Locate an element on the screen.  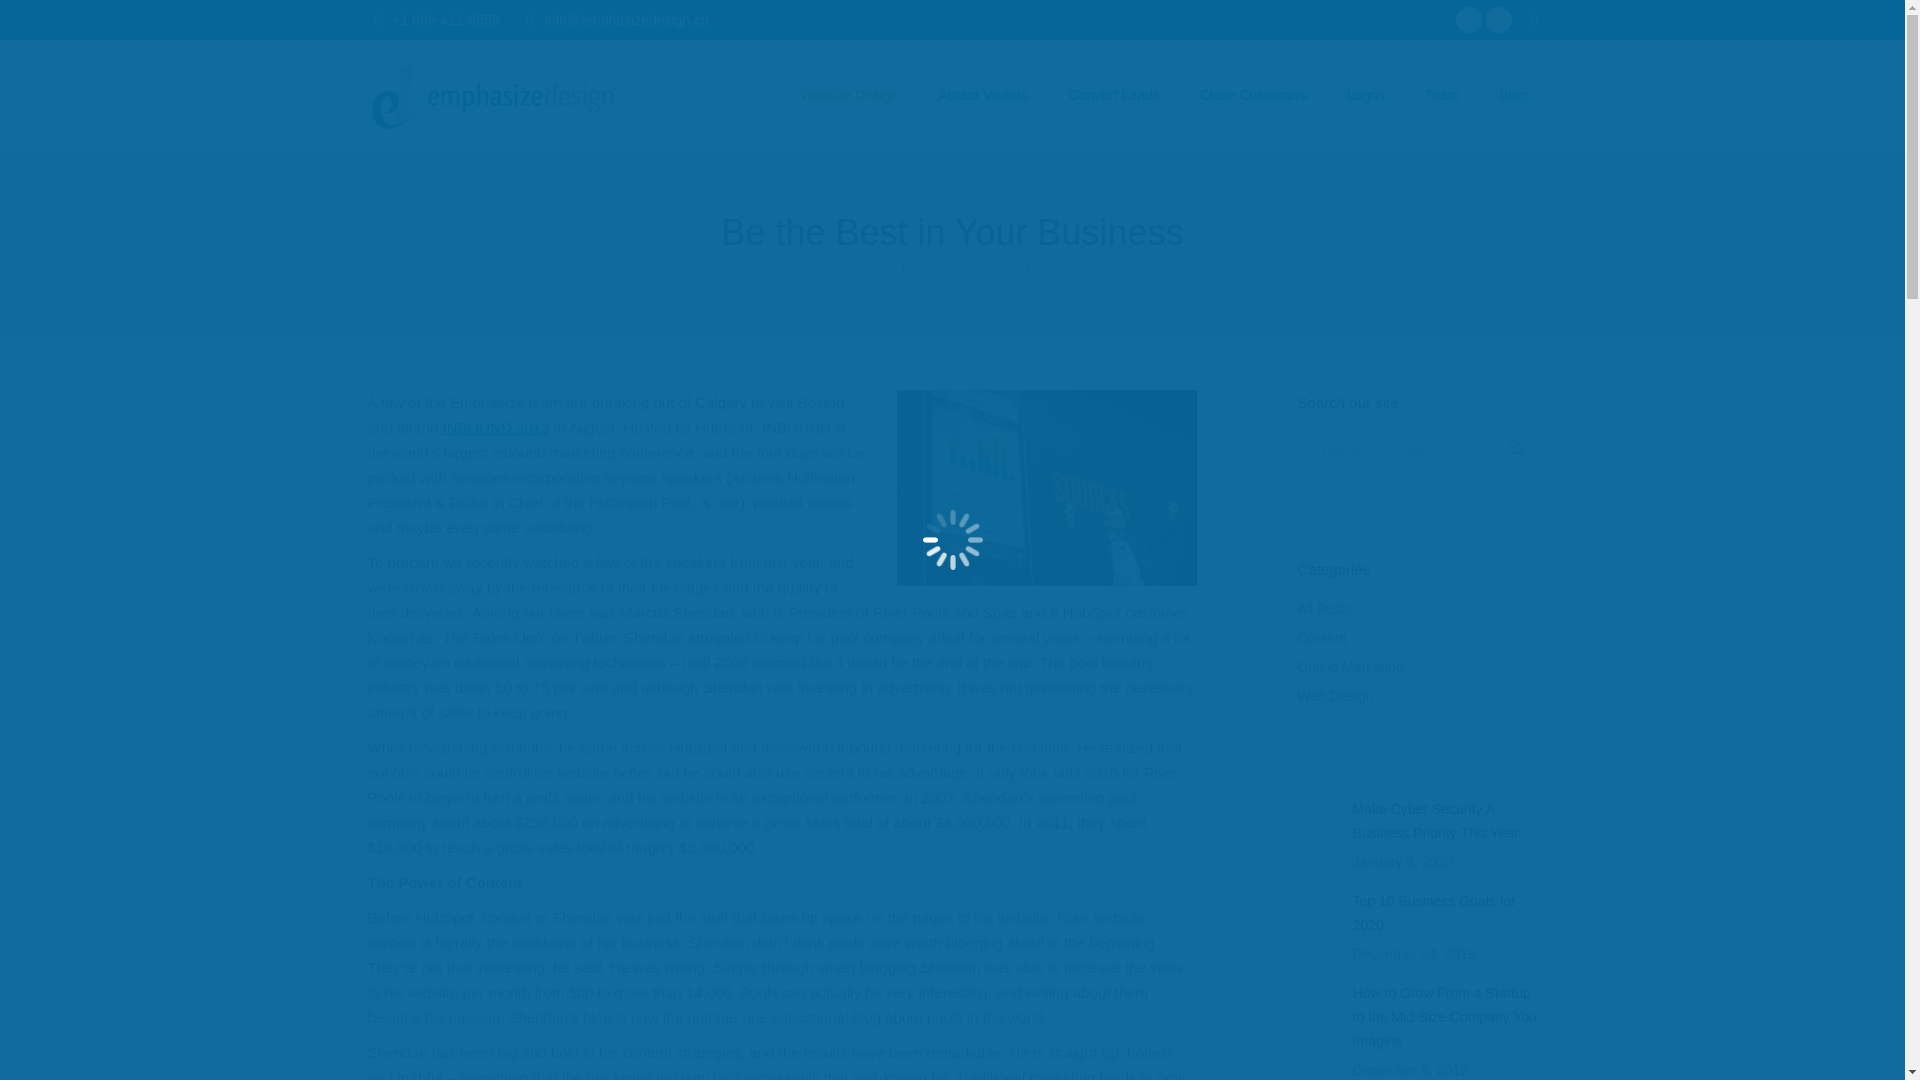
X page opens in new window is located at coordinates (1499, 20).